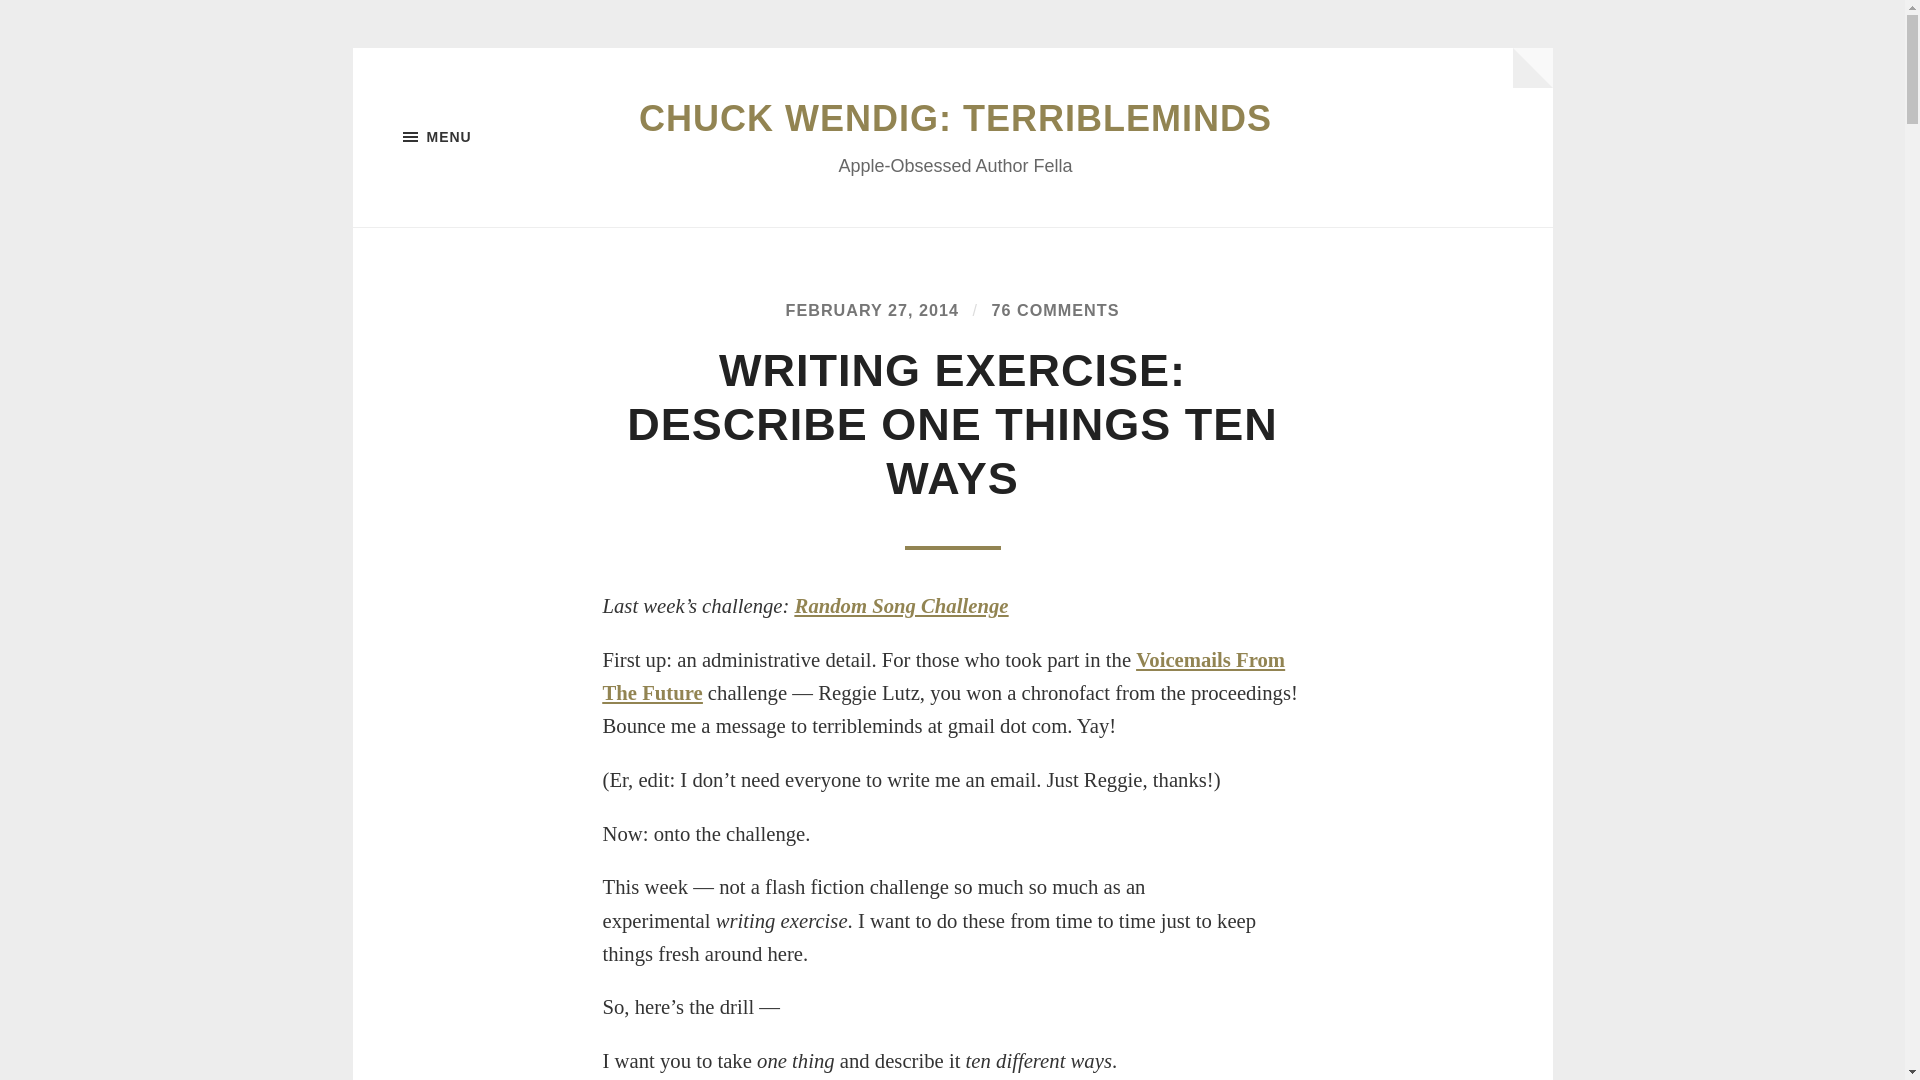  Describe the element at coordinates (502, 137) in the screenshot. I see `MENU` at that location.